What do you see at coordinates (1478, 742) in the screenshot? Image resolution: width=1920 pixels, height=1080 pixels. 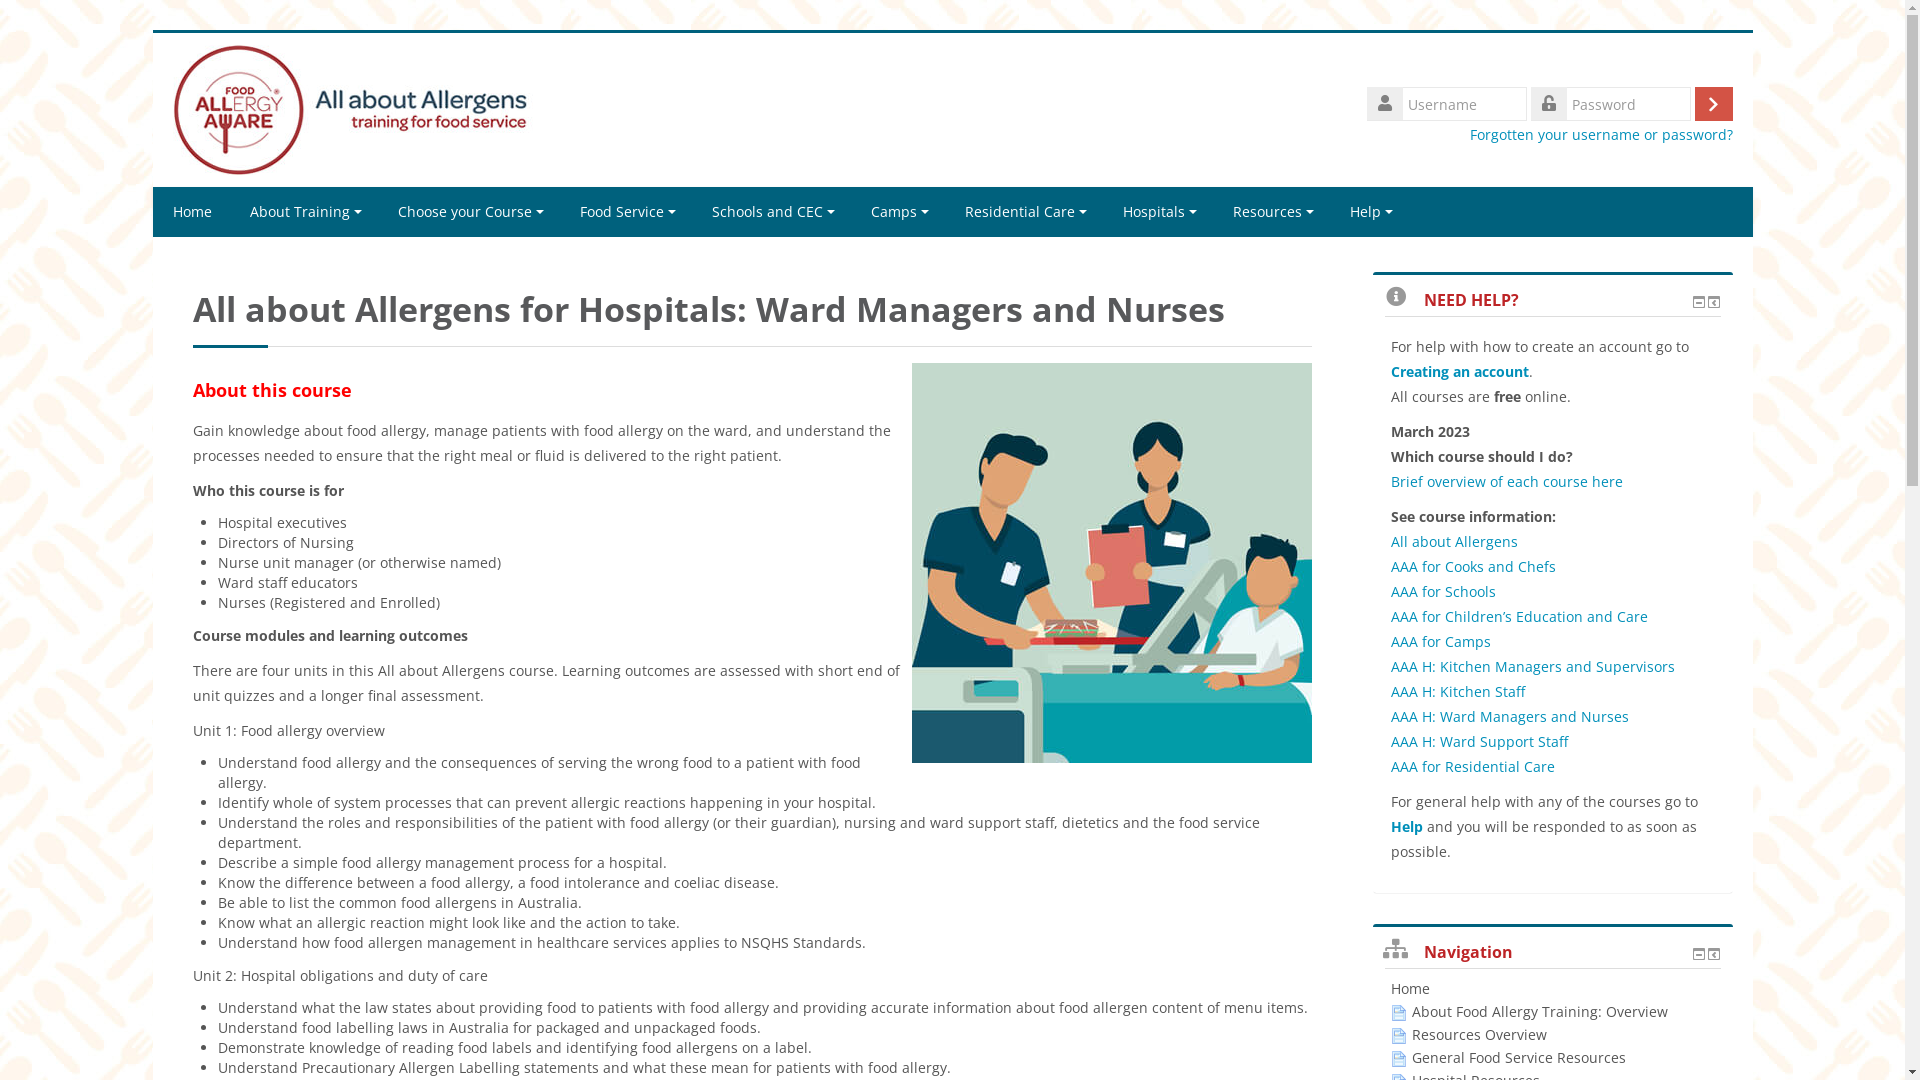 I see `AAA H: Ward Support Staff` at bounding box center [1478, 742].